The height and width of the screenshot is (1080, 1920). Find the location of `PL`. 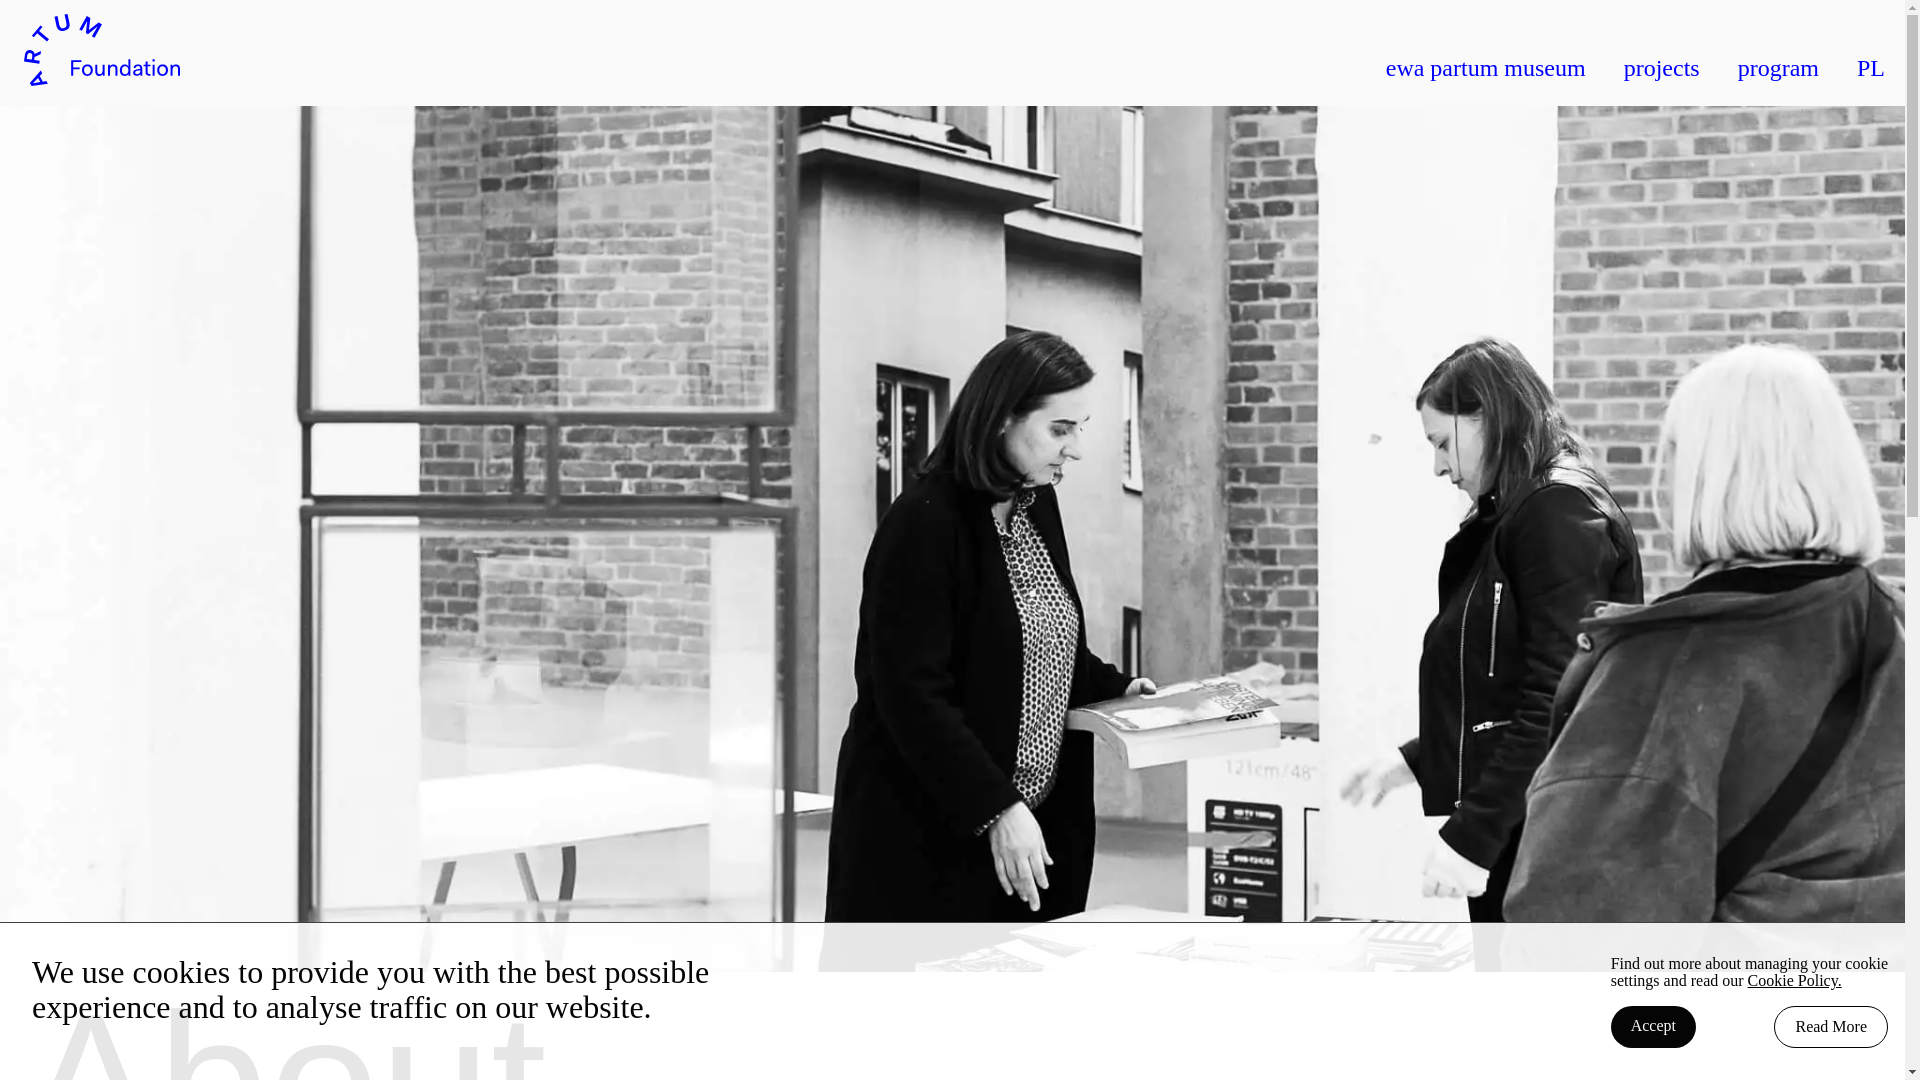

PL is located at coordinates (1870, 68).